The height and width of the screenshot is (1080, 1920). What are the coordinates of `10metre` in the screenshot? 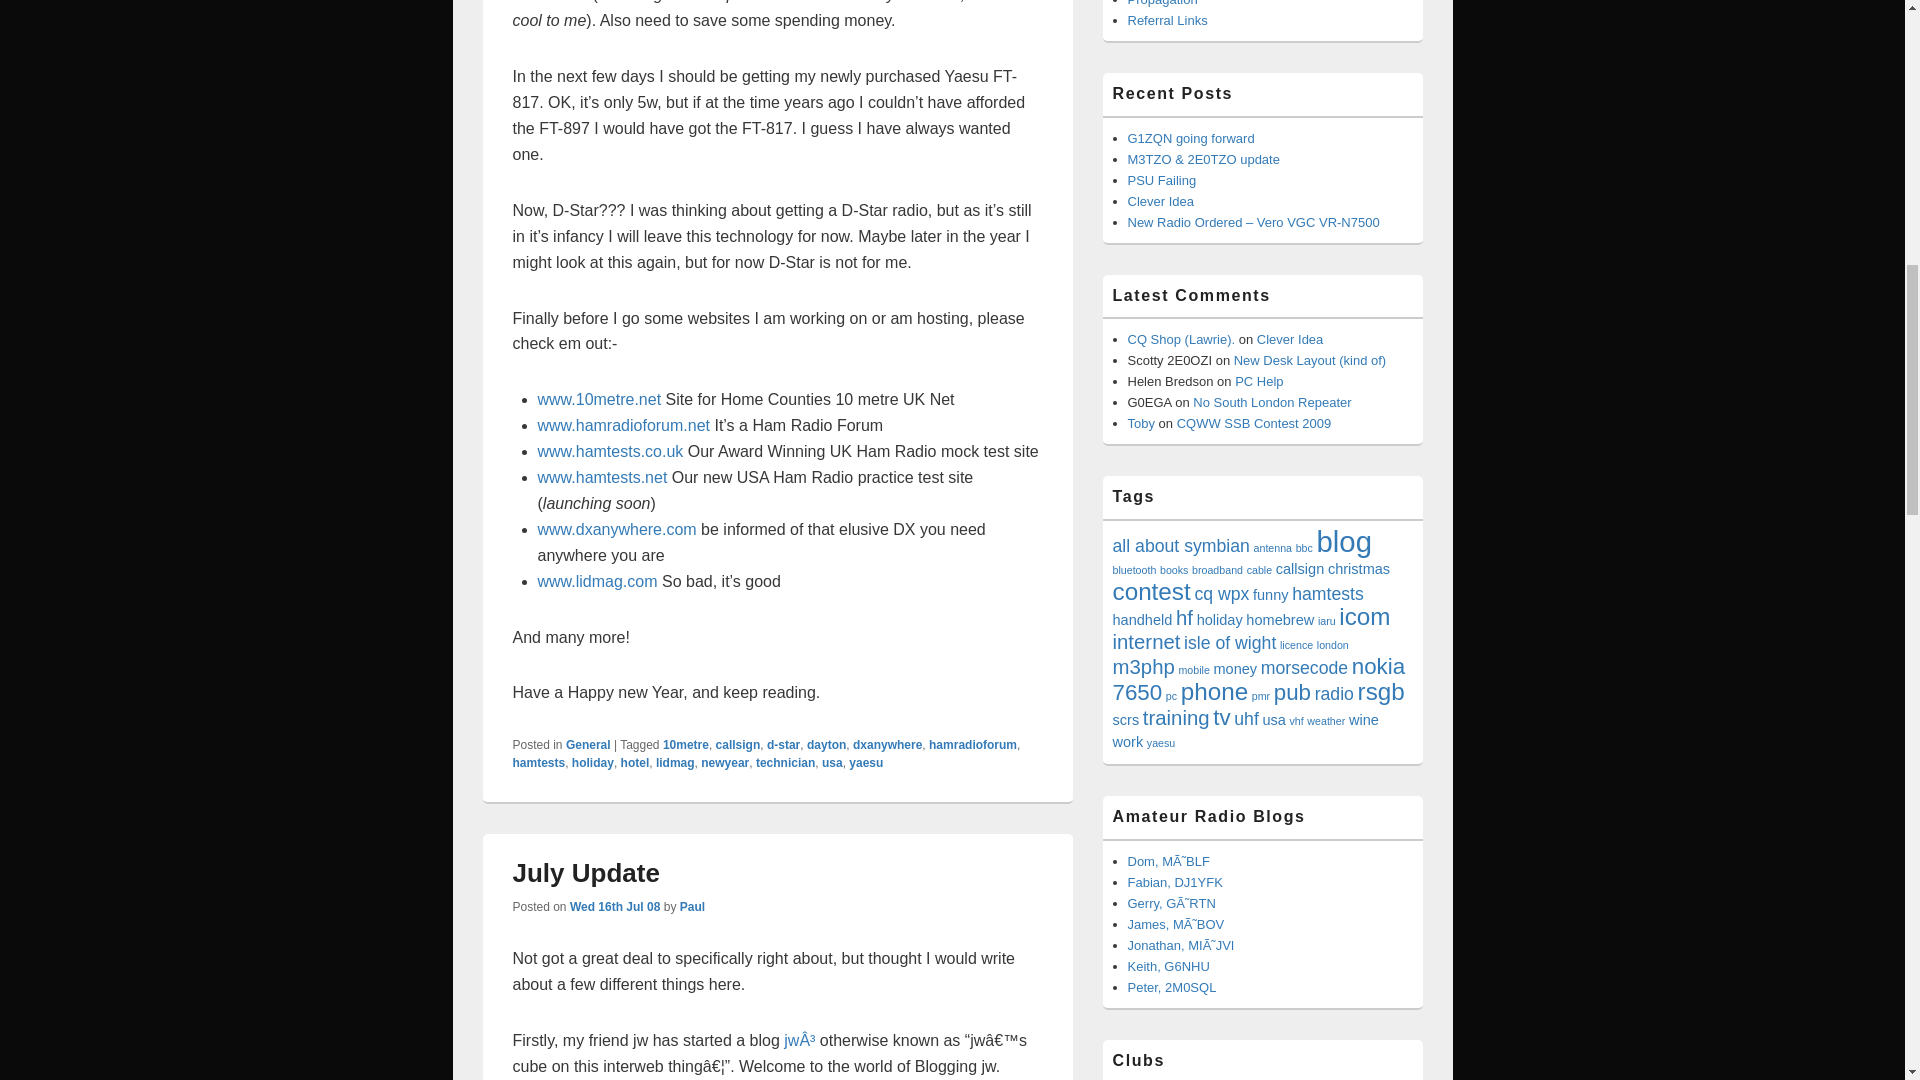 It's located at (685, 744).